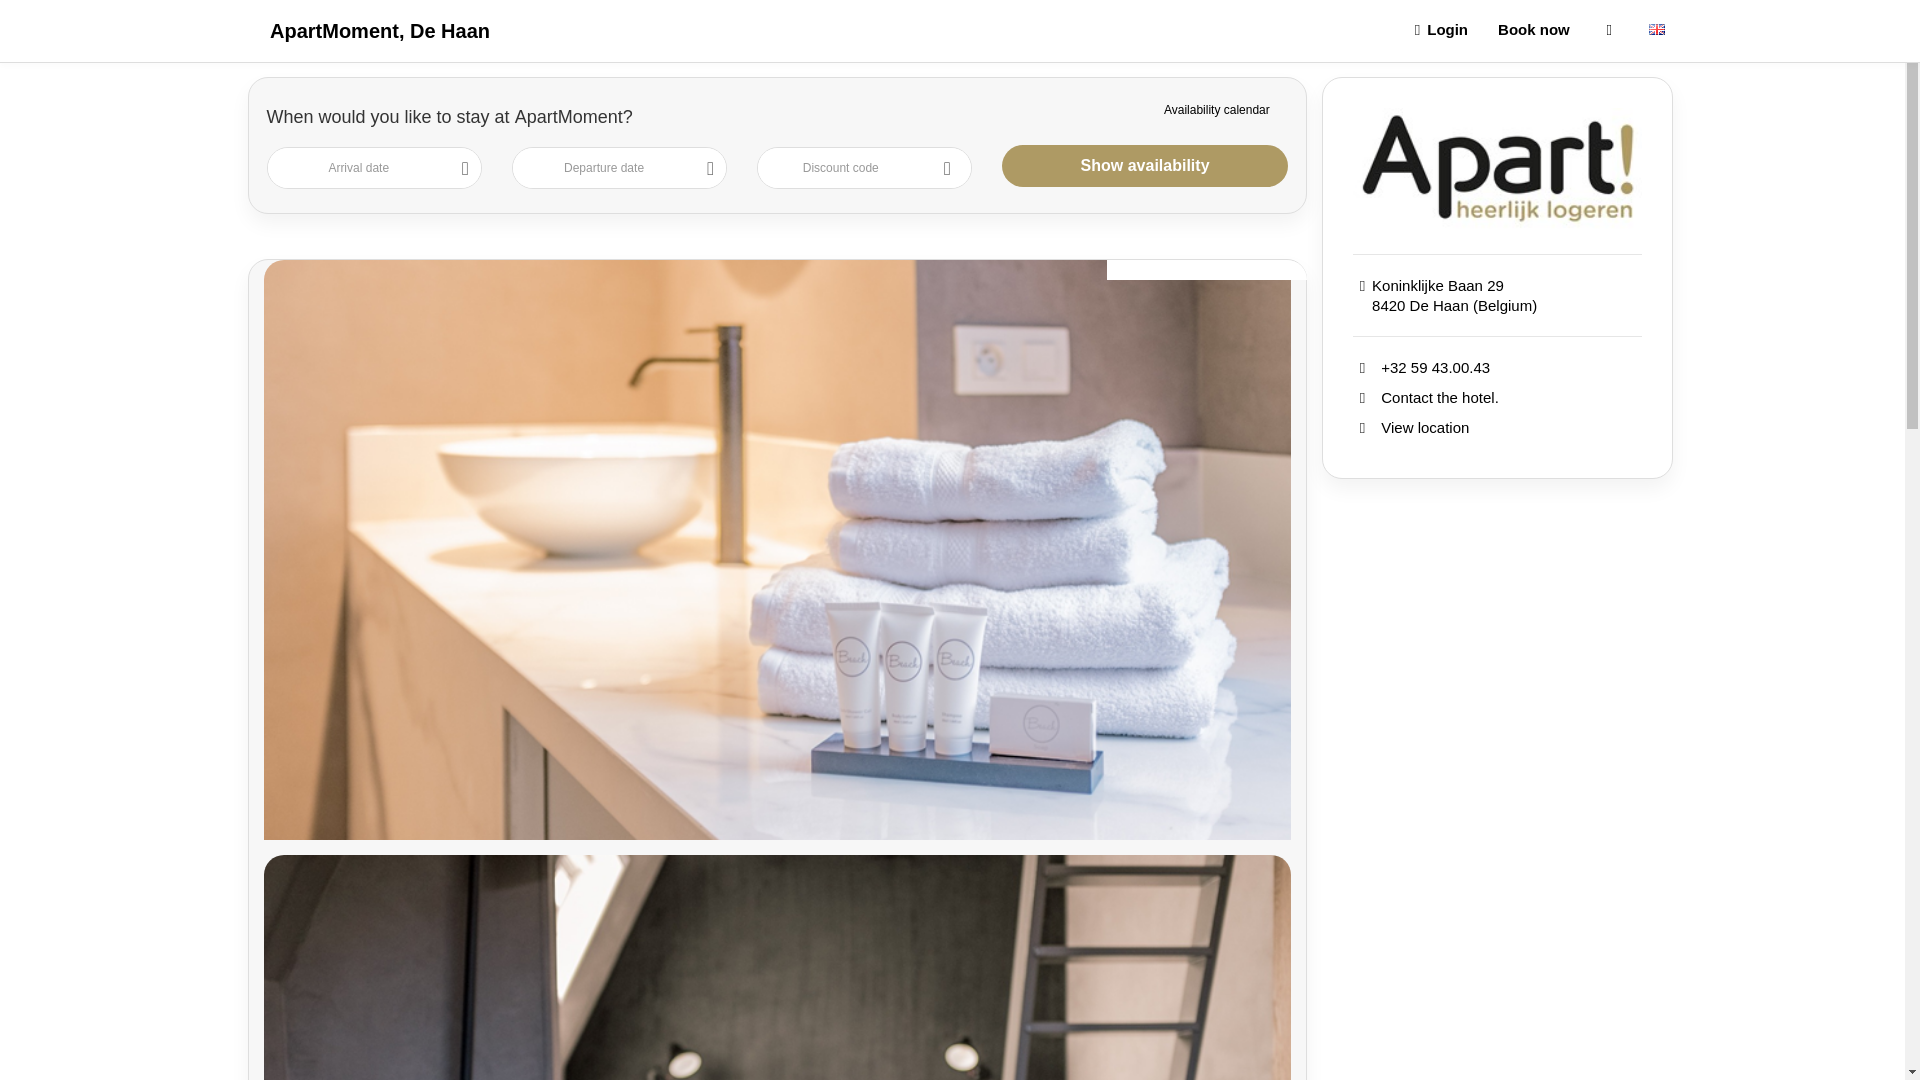  I want to click on Contact ApartMoment, so click(1440, 397).